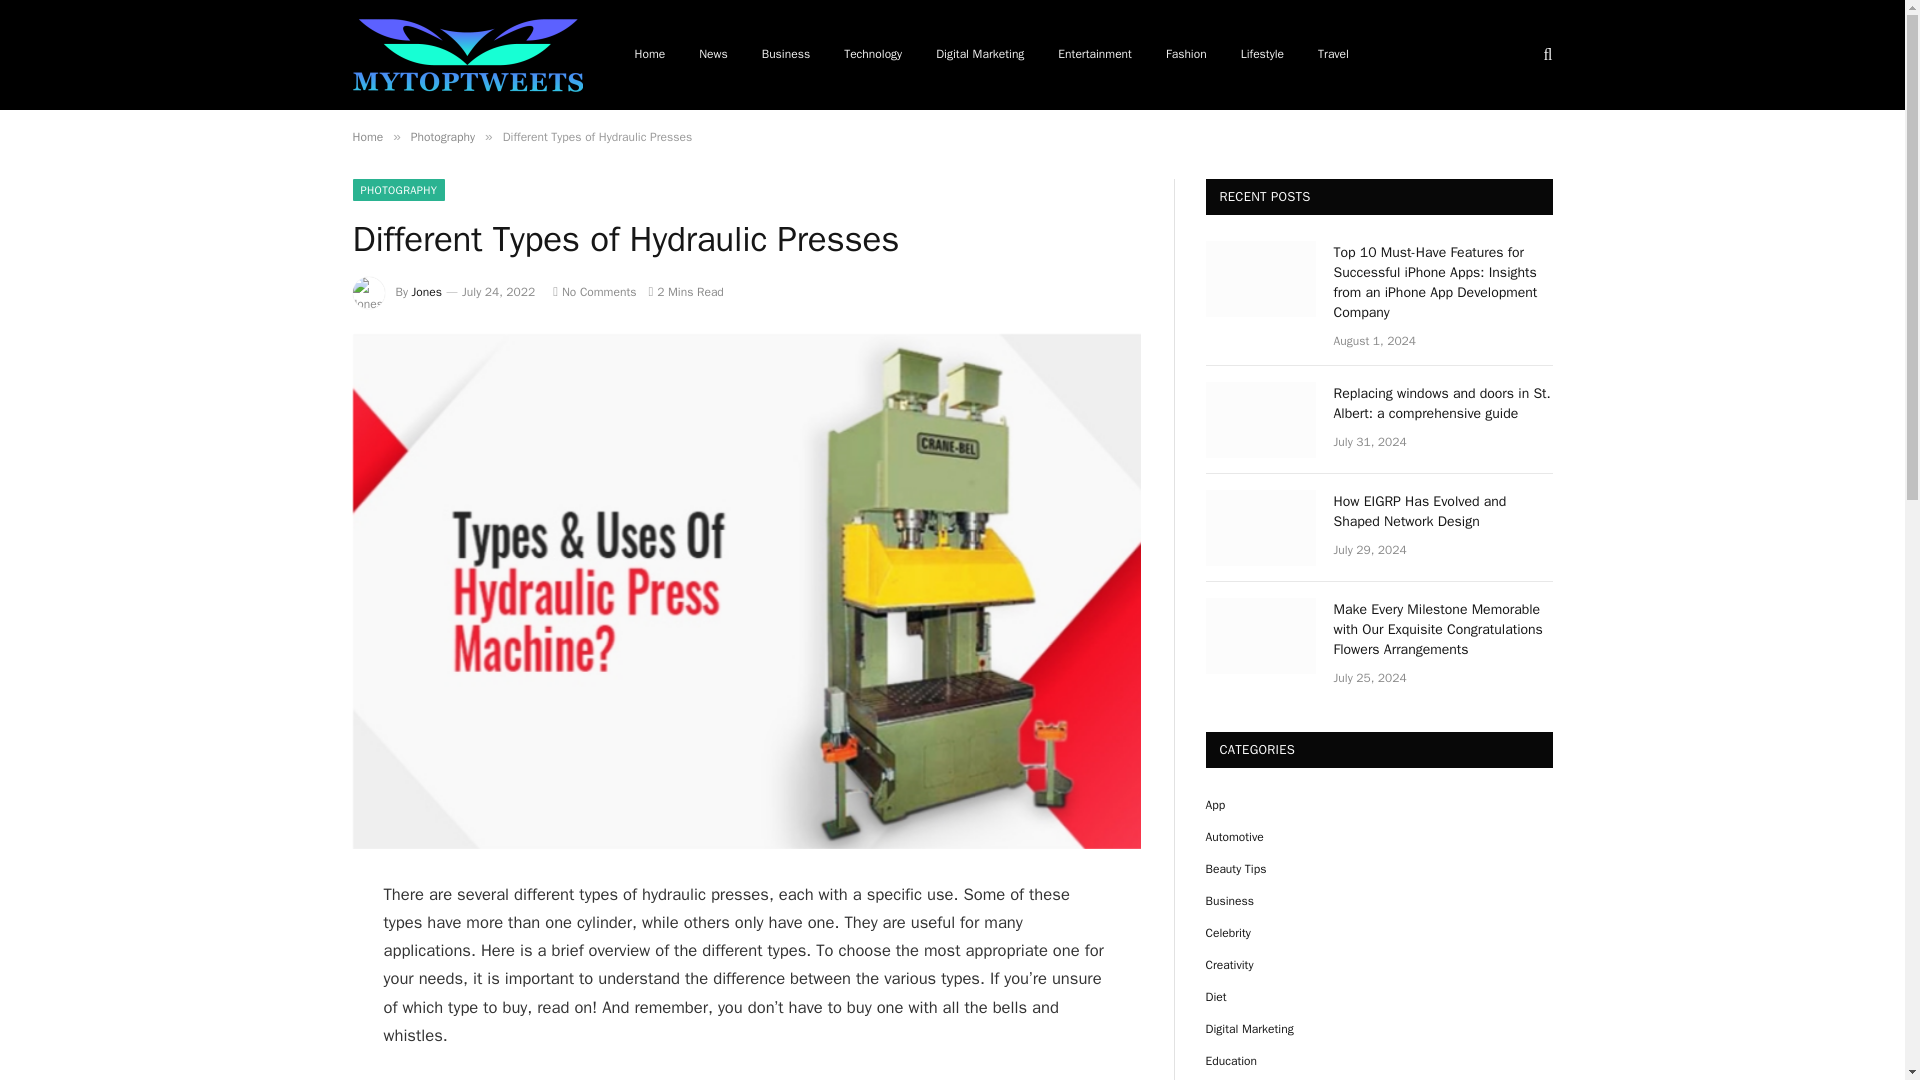 Image resolution: width=1920 pixels, height=1080 pixels. I want to click on PHOTOGRAPHY, so click(398, 190).